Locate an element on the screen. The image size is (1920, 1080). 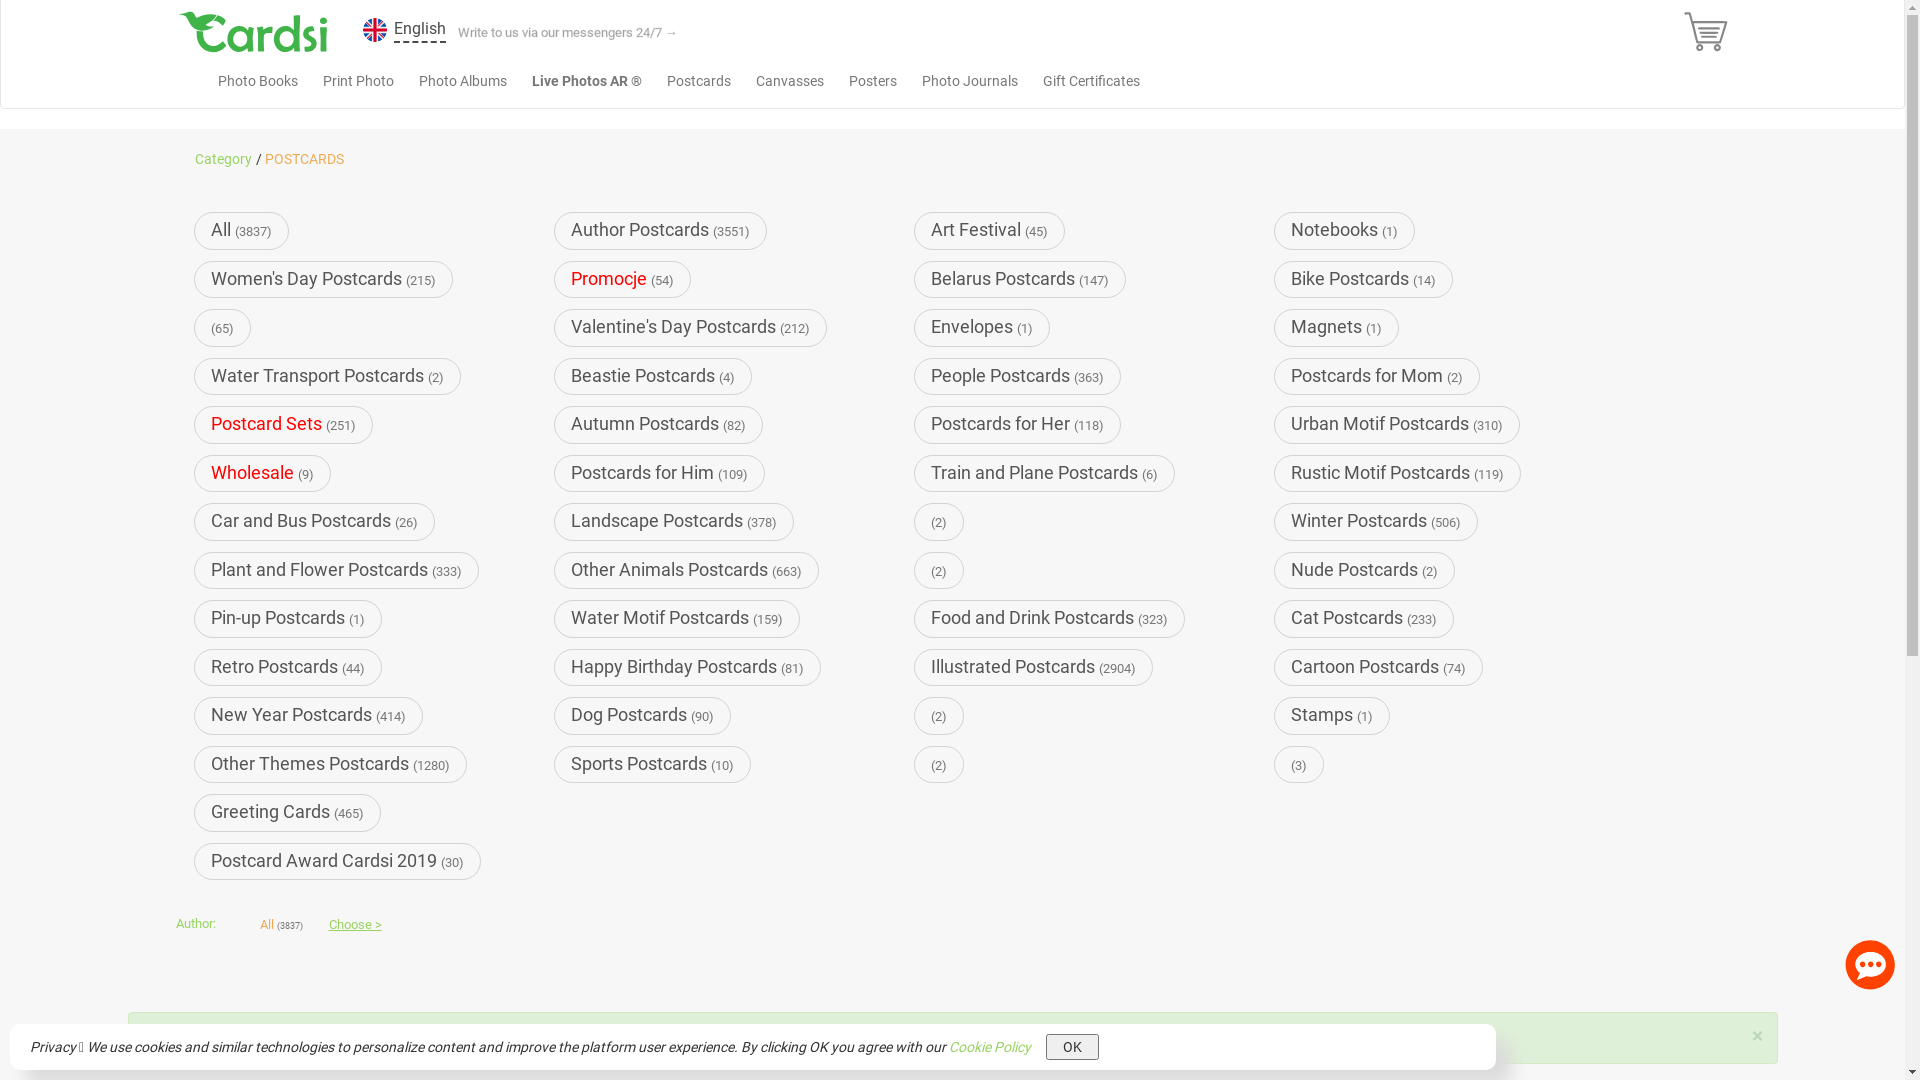
Valentine's Day Postcards (212) is located at coordinates (690, 328).